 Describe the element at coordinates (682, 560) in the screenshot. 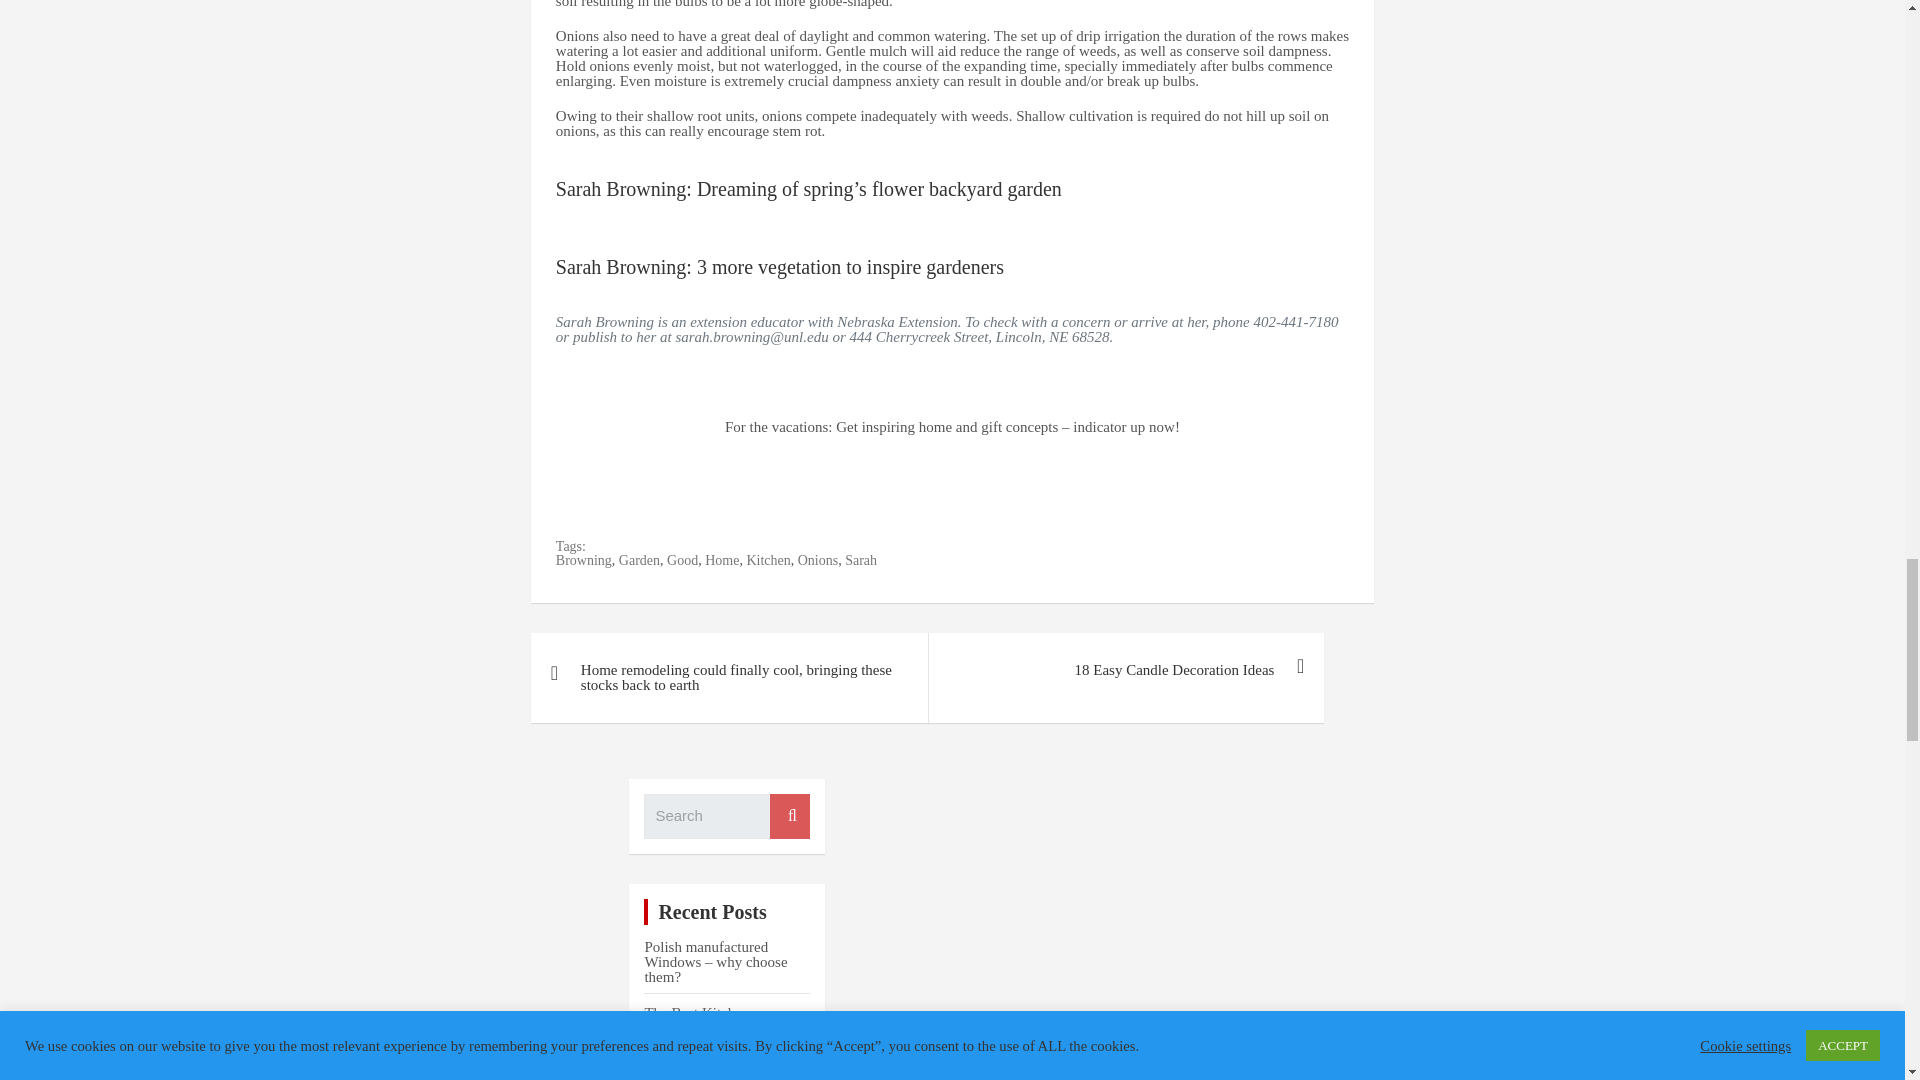

I see `Good` at that location.